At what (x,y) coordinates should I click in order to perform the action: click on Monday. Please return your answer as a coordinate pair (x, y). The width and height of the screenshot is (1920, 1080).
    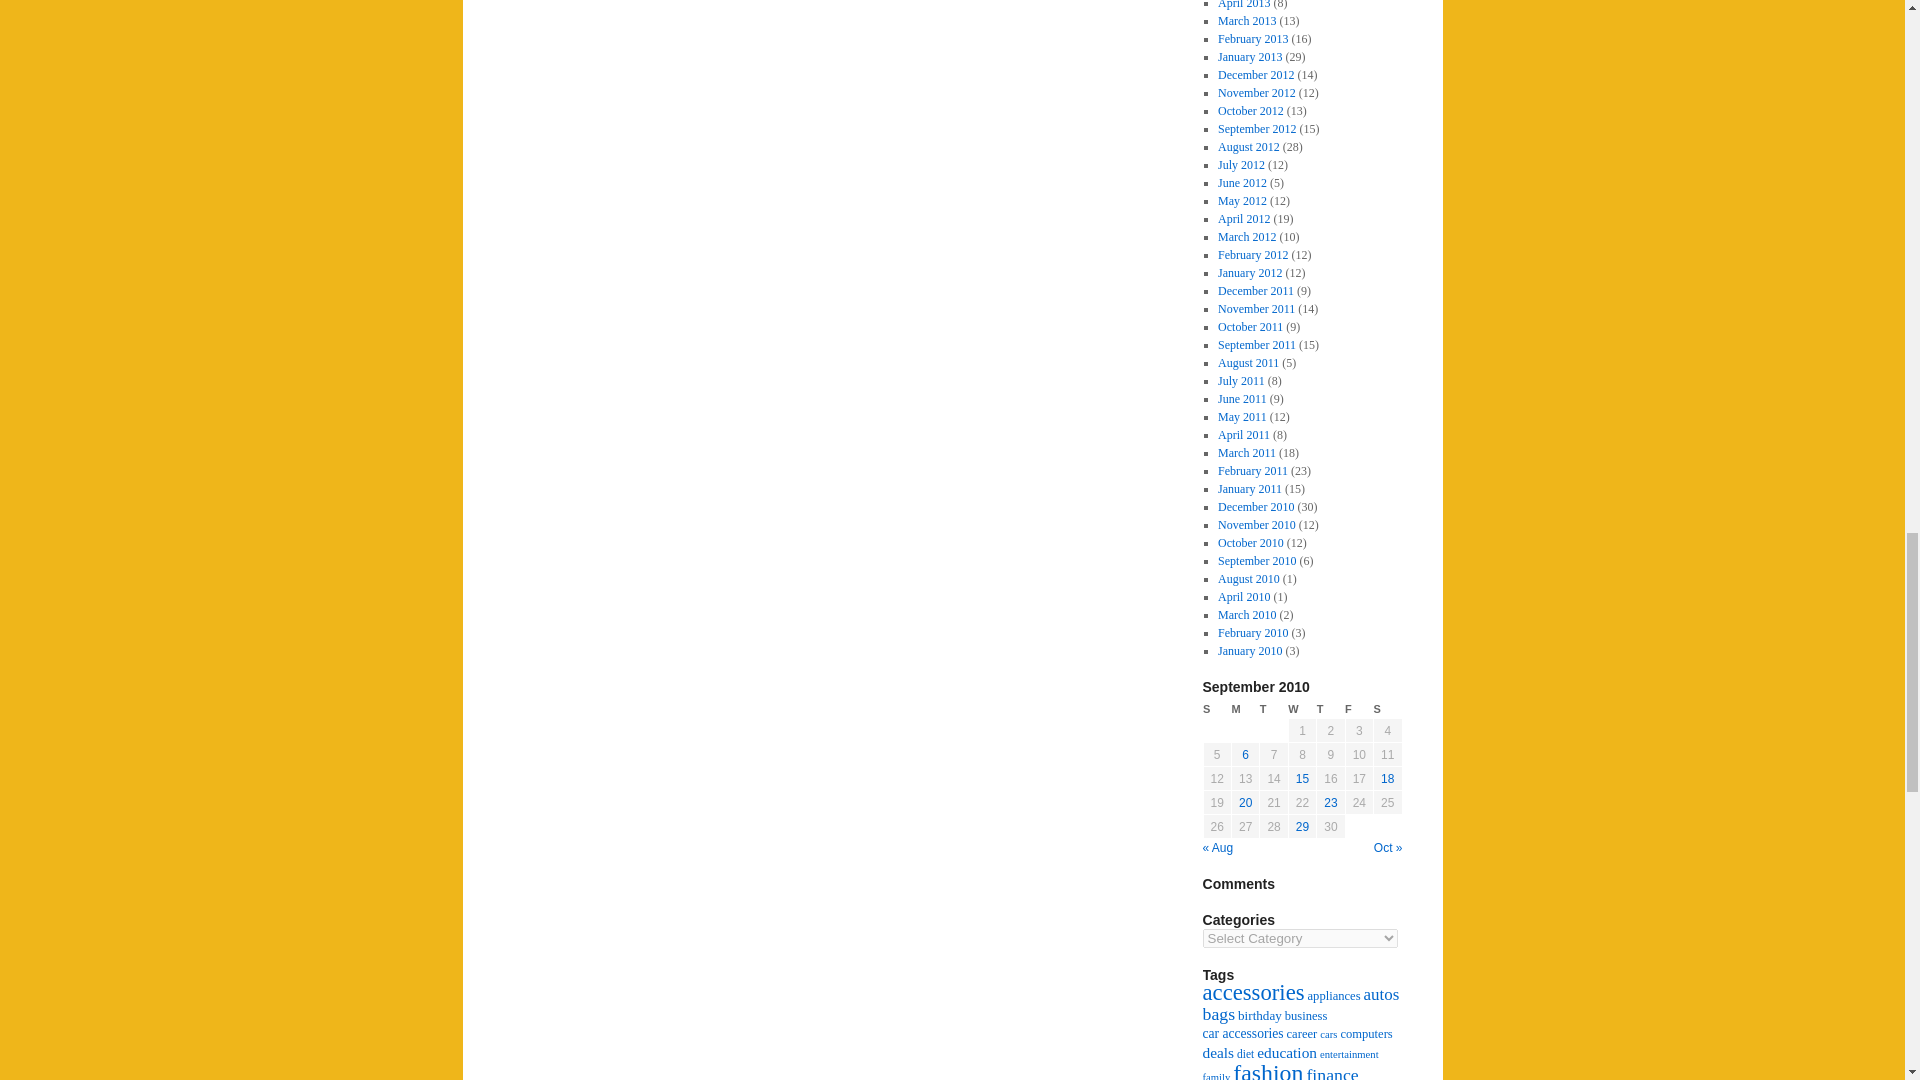
    Looking at the image, I should click on (1244, 709).